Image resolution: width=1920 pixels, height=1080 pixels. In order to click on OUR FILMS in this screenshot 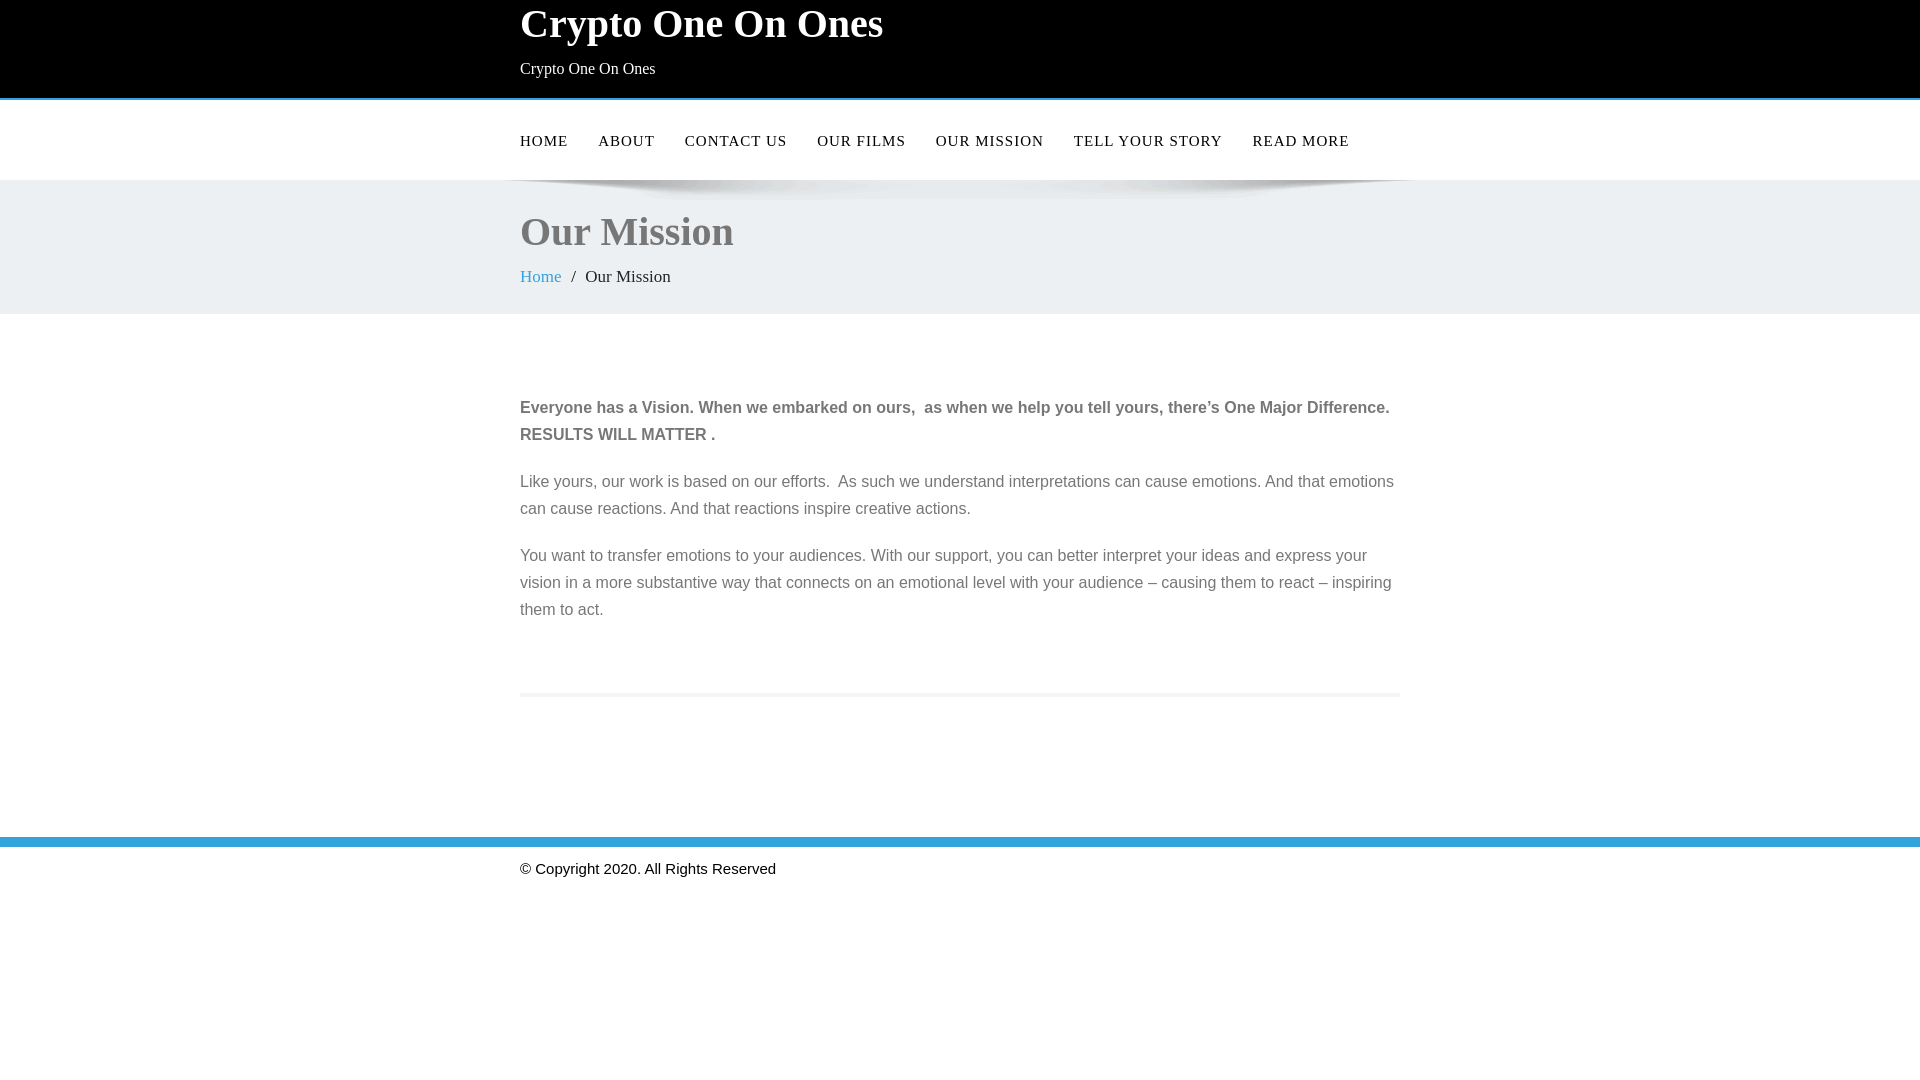, I will do `click(862, 141)`.